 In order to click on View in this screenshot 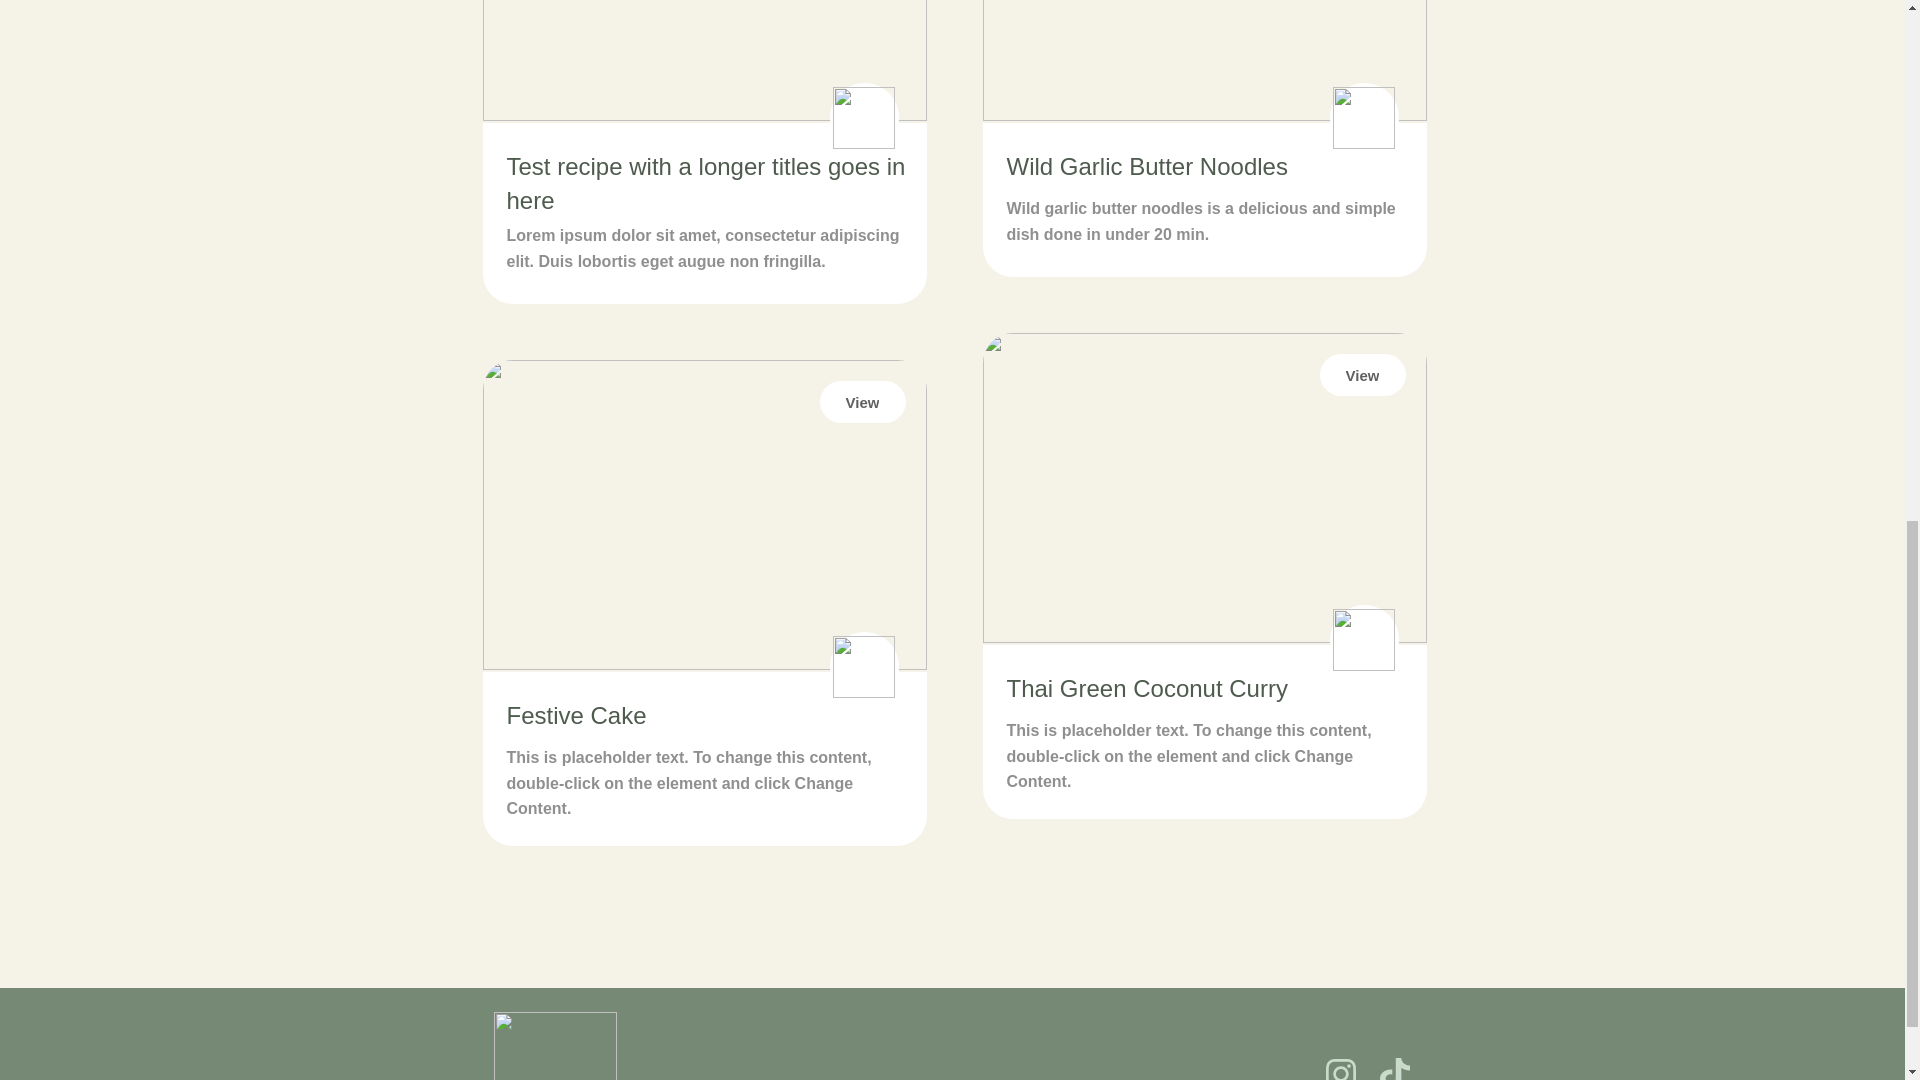, I will do `click(862, 402)`.